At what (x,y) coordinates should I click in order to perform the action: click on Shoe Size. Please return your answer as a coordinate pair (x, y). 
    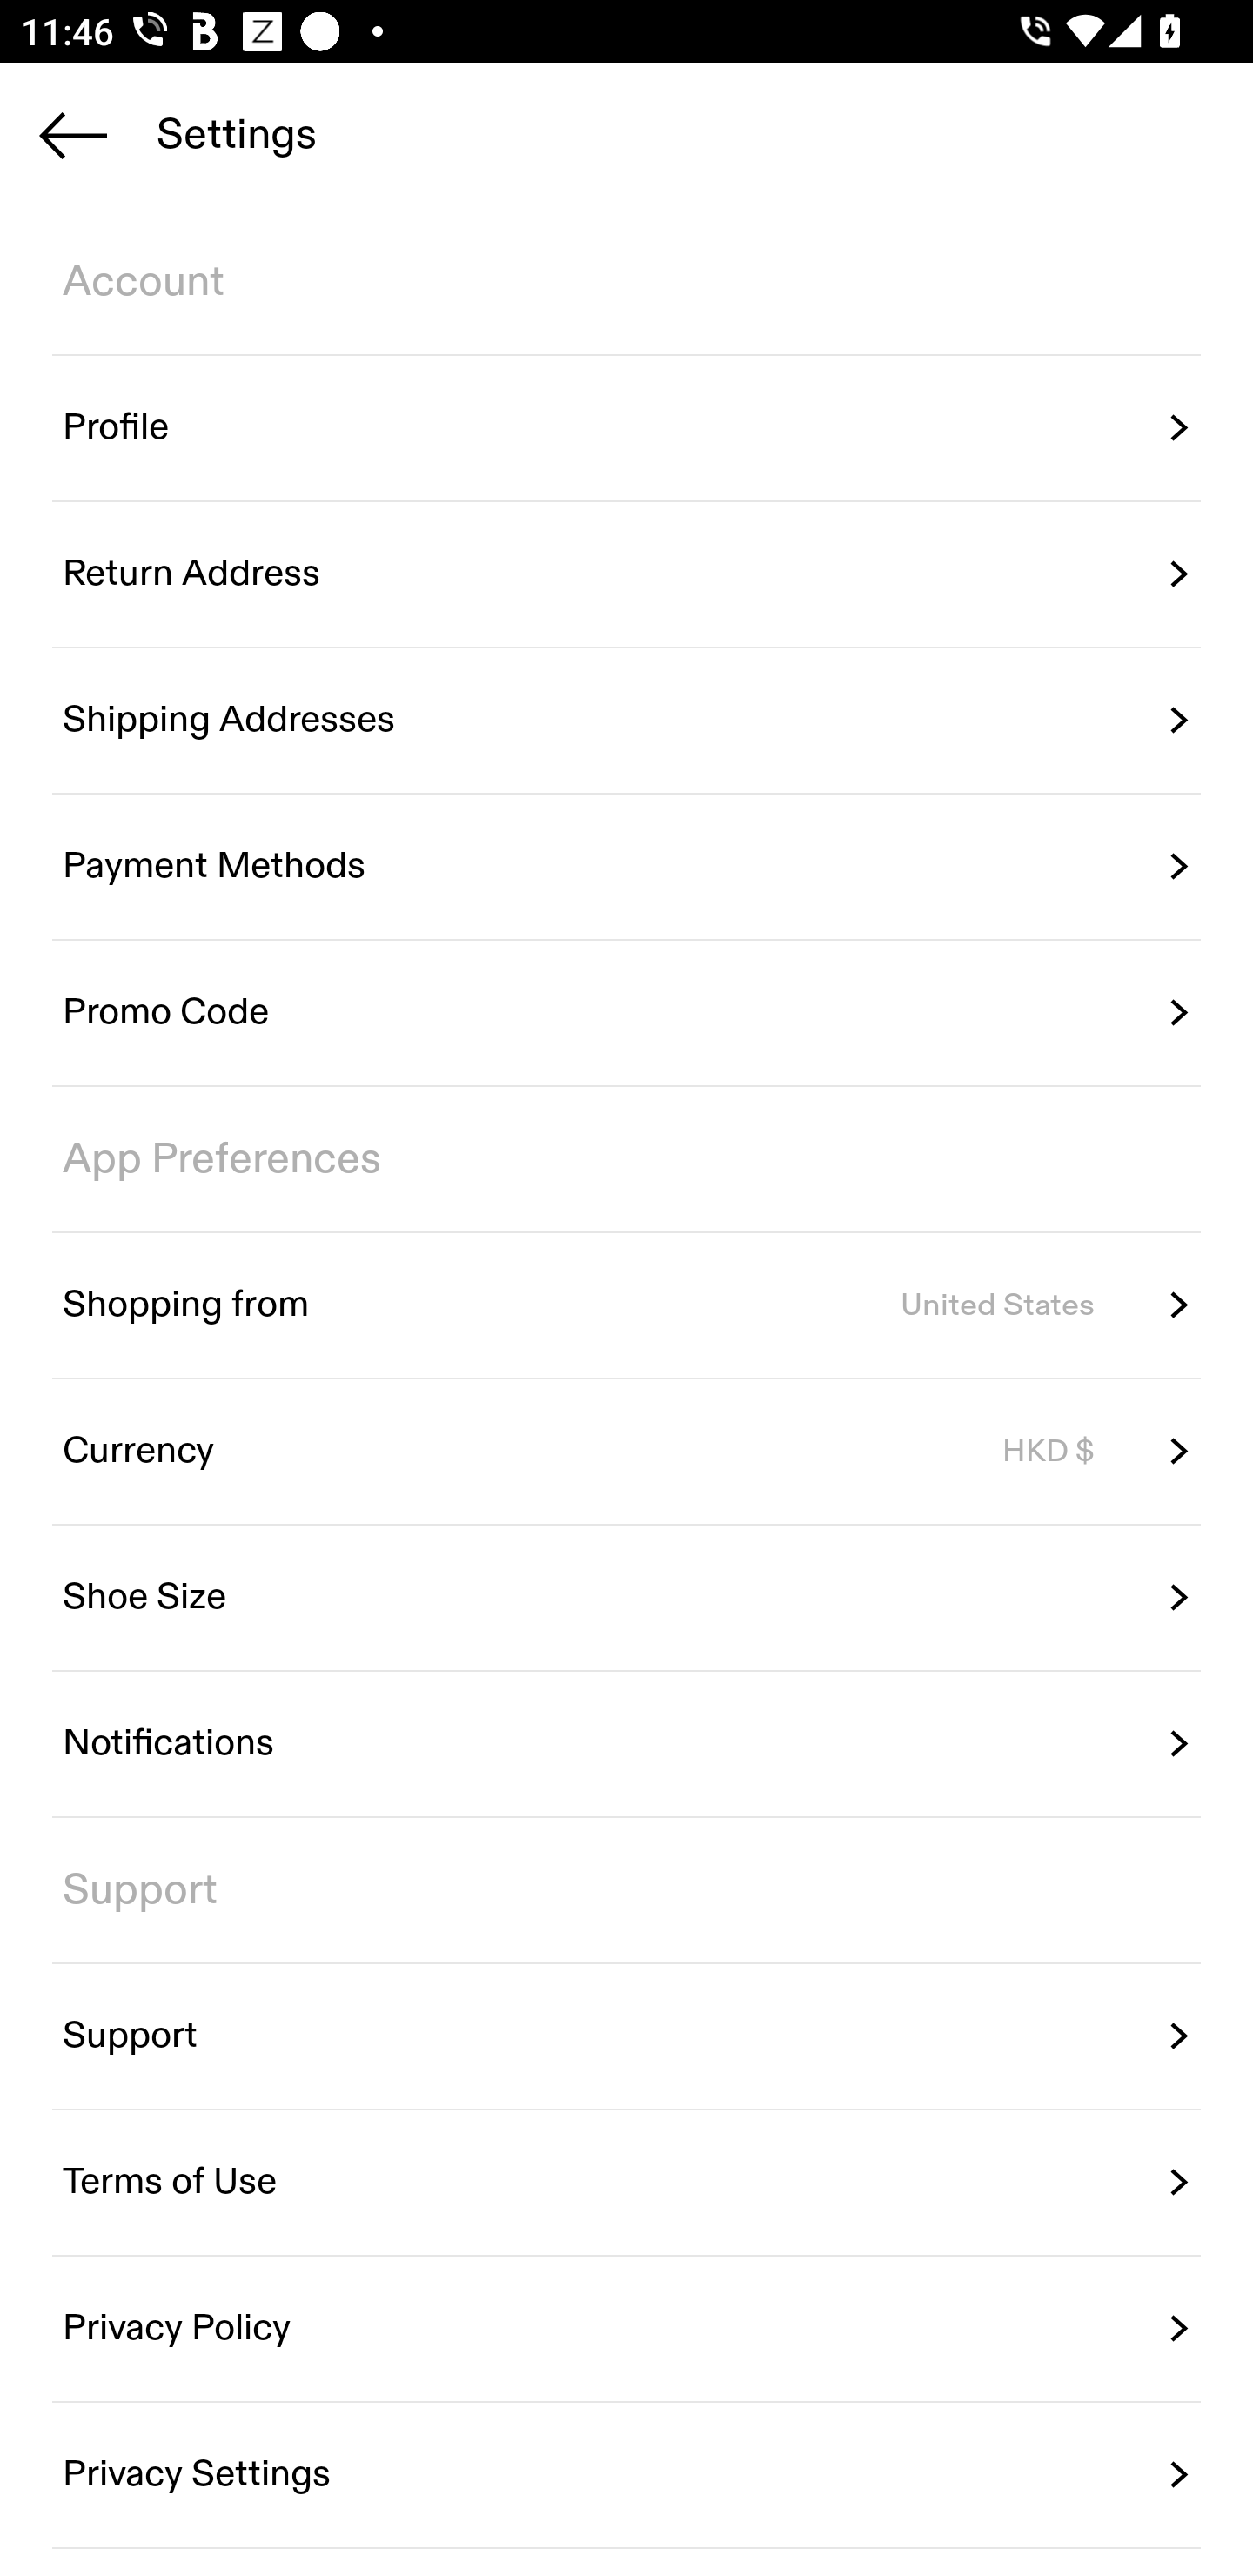
    Looking at the image, I should click on (626, 1598).